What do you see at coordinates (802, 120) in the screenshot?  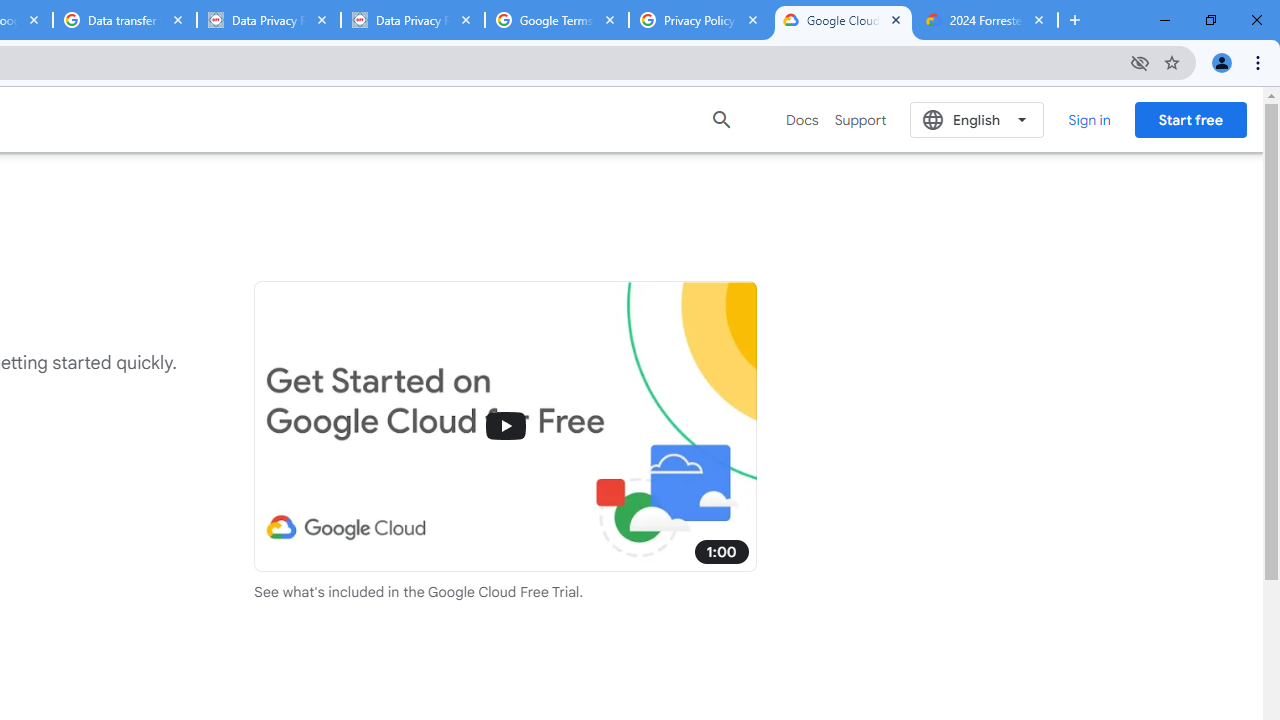 I see `Docs` at bounding box center [802, 120].